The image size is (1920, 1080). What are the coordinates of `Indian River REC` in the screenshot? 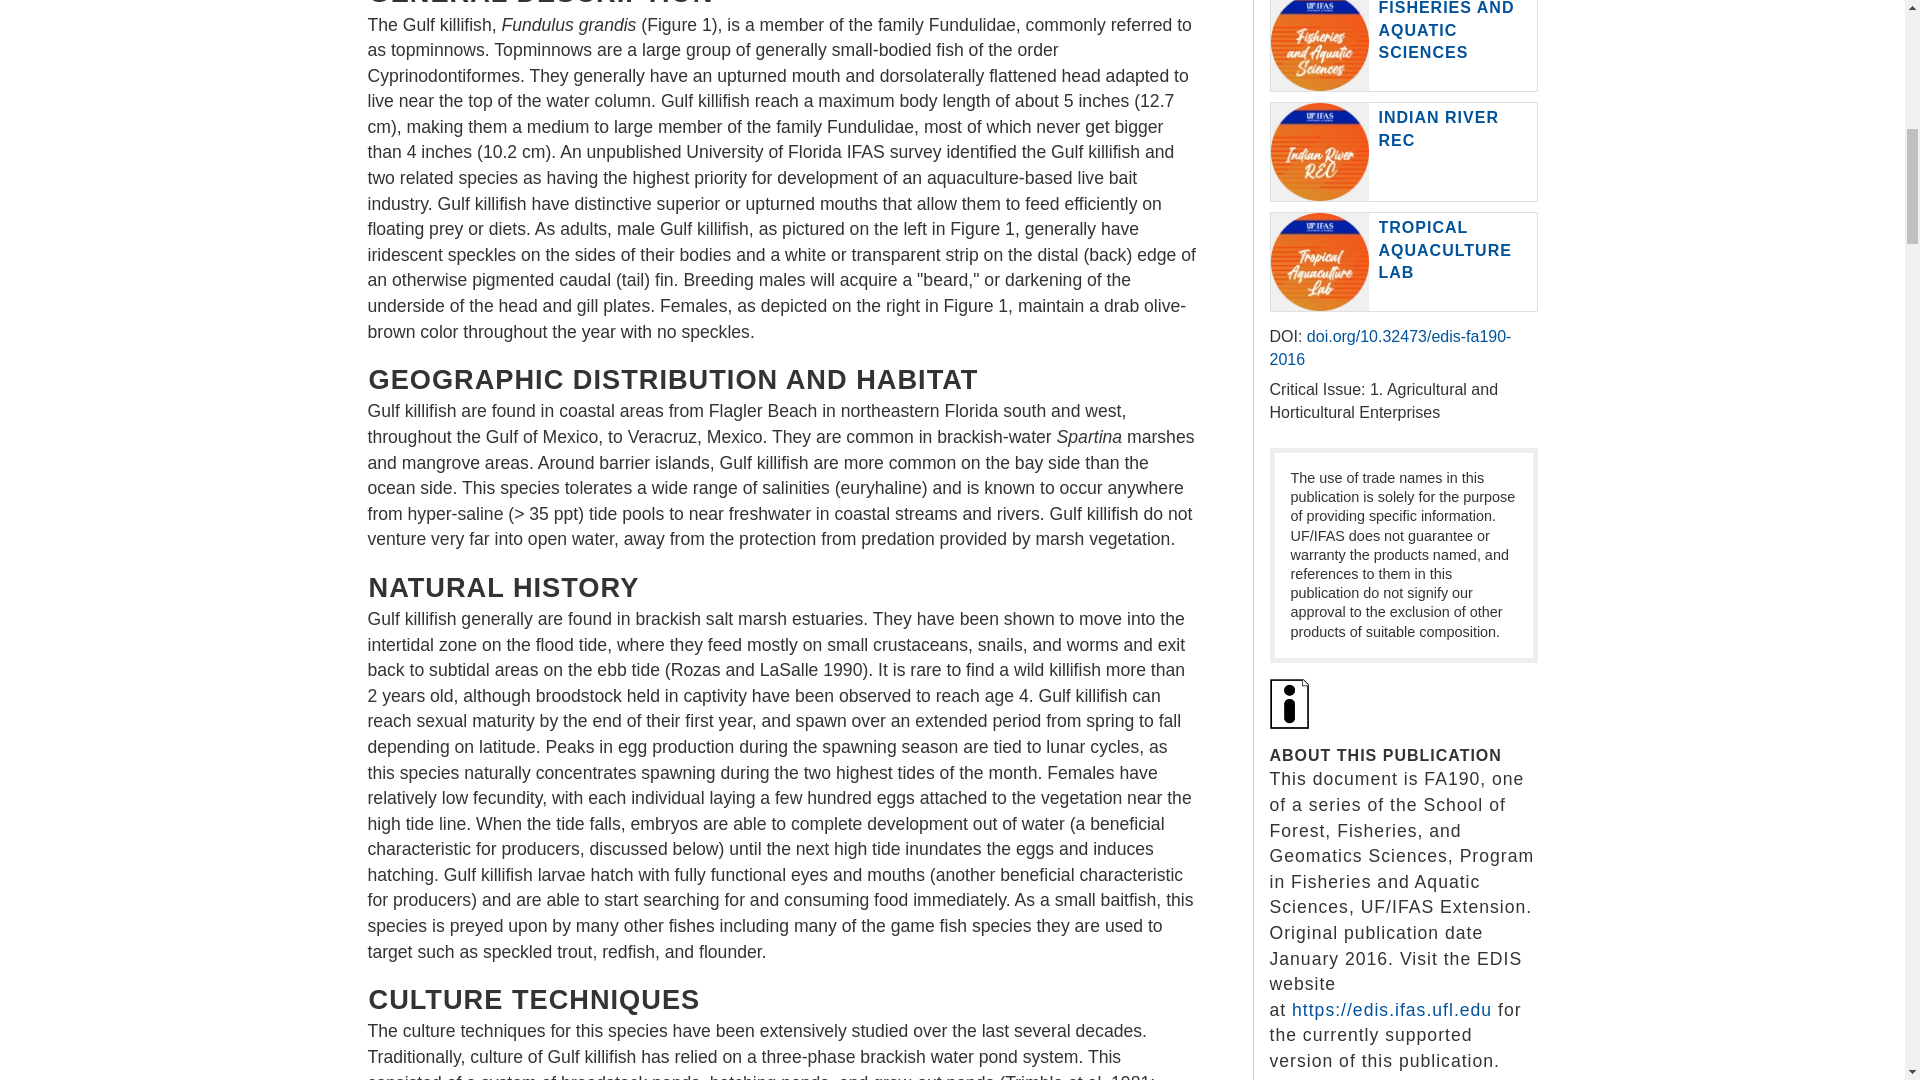 It's located at (1438, 128).